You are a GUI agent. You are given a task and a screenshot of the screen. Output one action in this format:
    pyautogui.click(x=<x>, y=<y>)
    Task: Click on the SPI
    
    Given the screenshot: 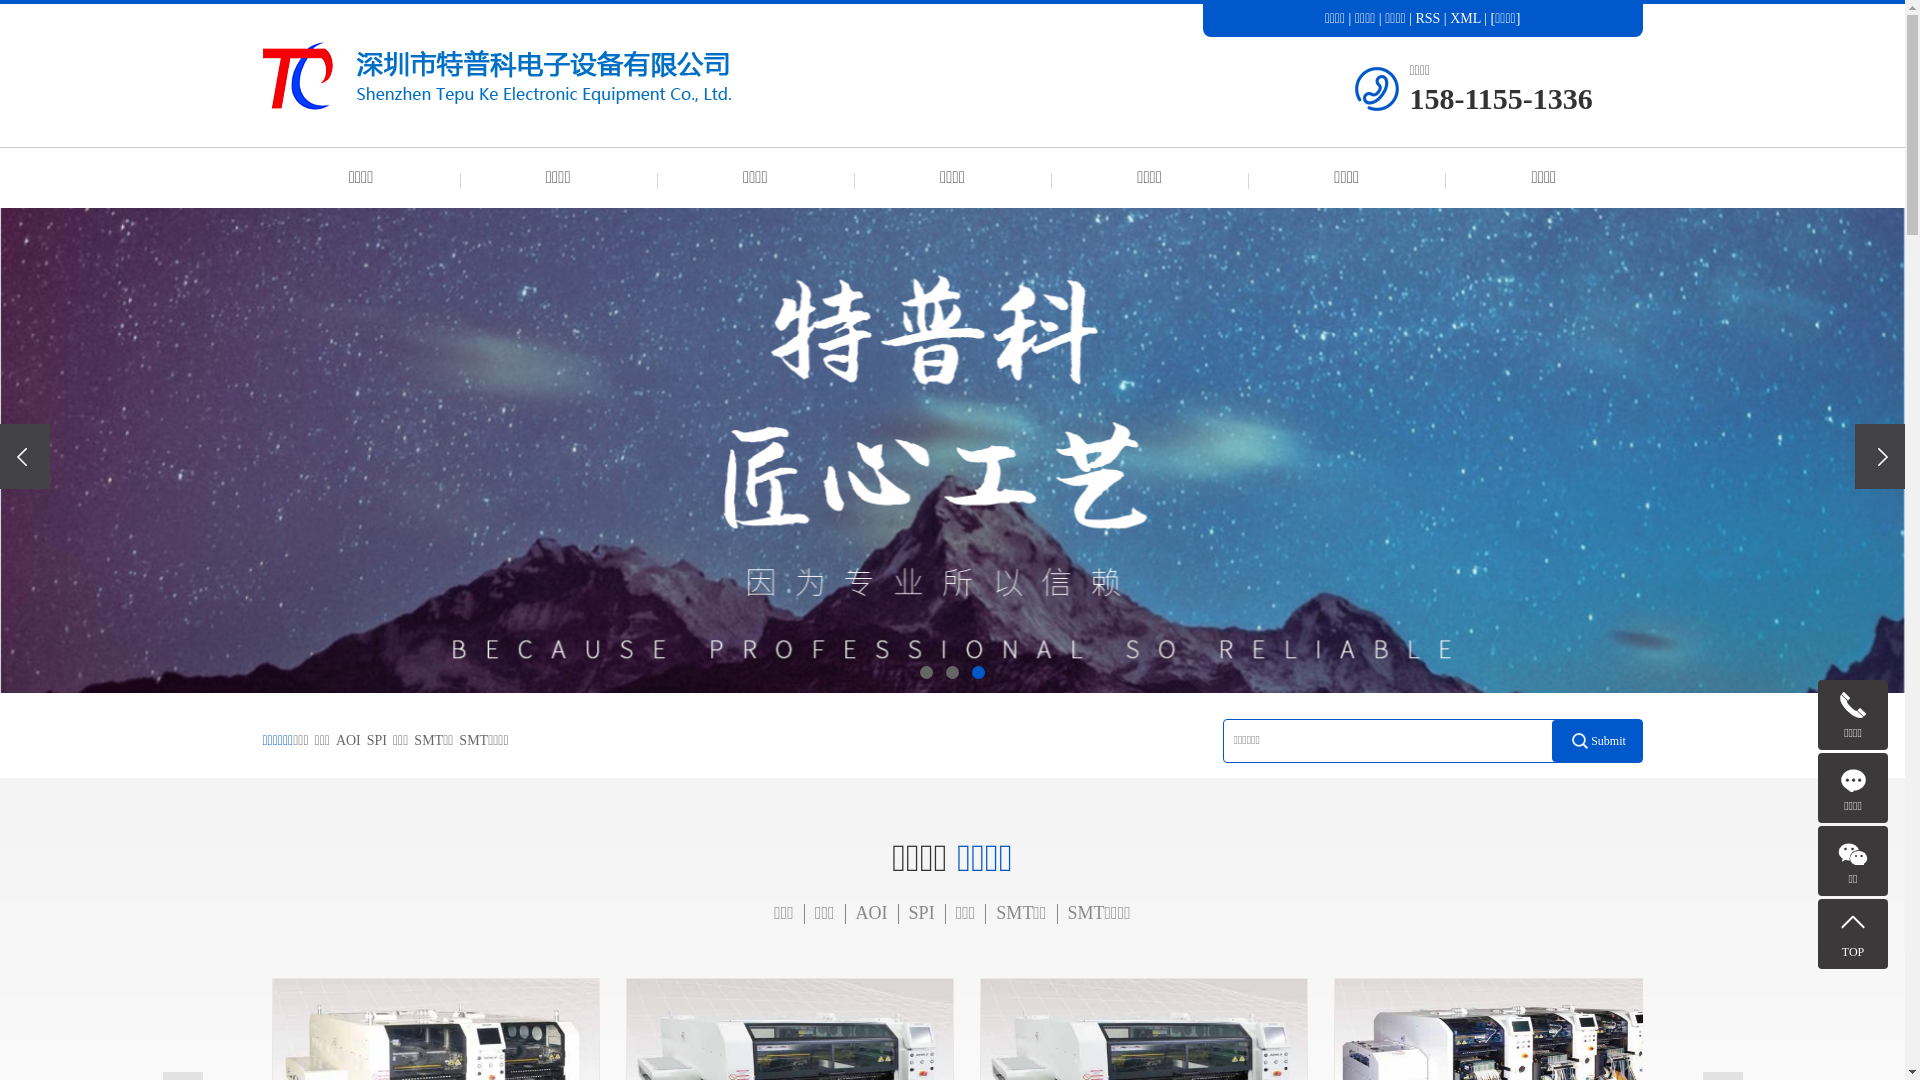 What is the action you would take?
    pyautogui.click(x=377, y=740)
    